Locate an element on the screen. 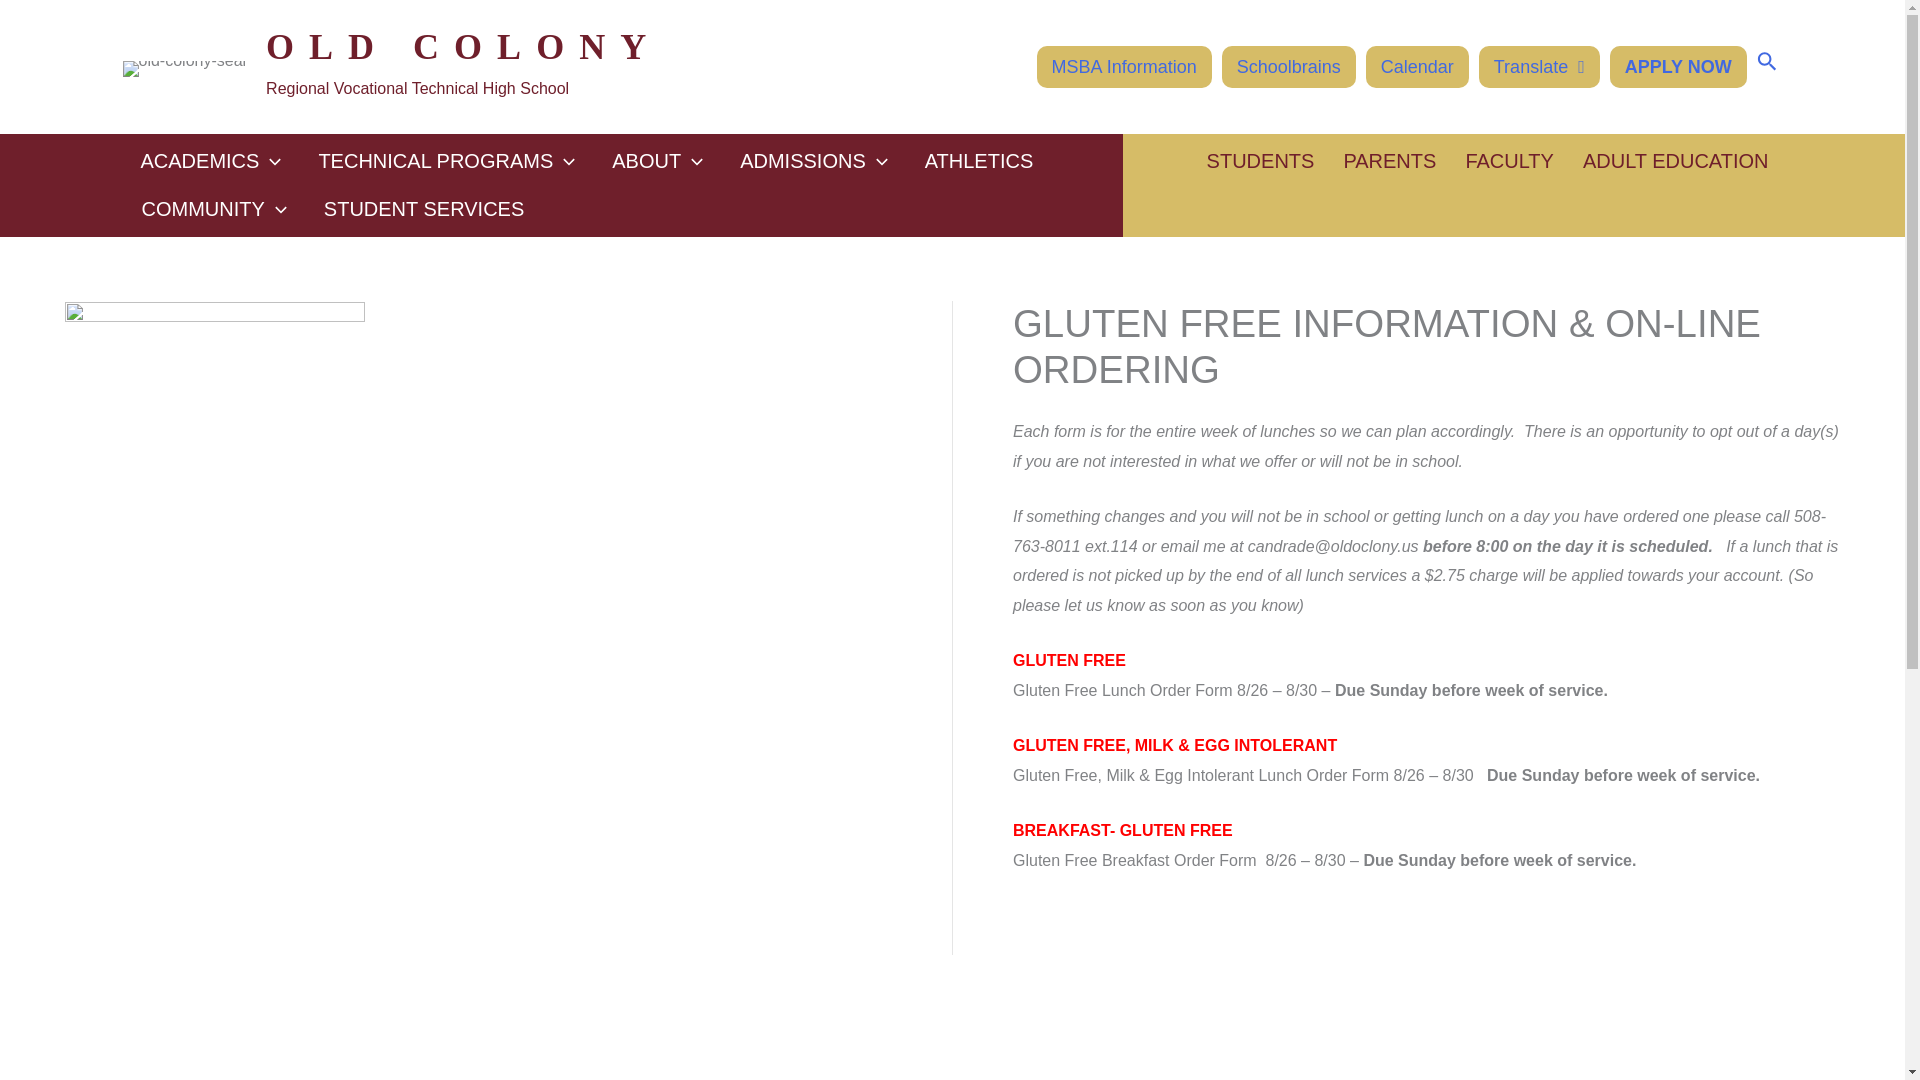  Schoolbrains is located at coordinates (1288, 66).